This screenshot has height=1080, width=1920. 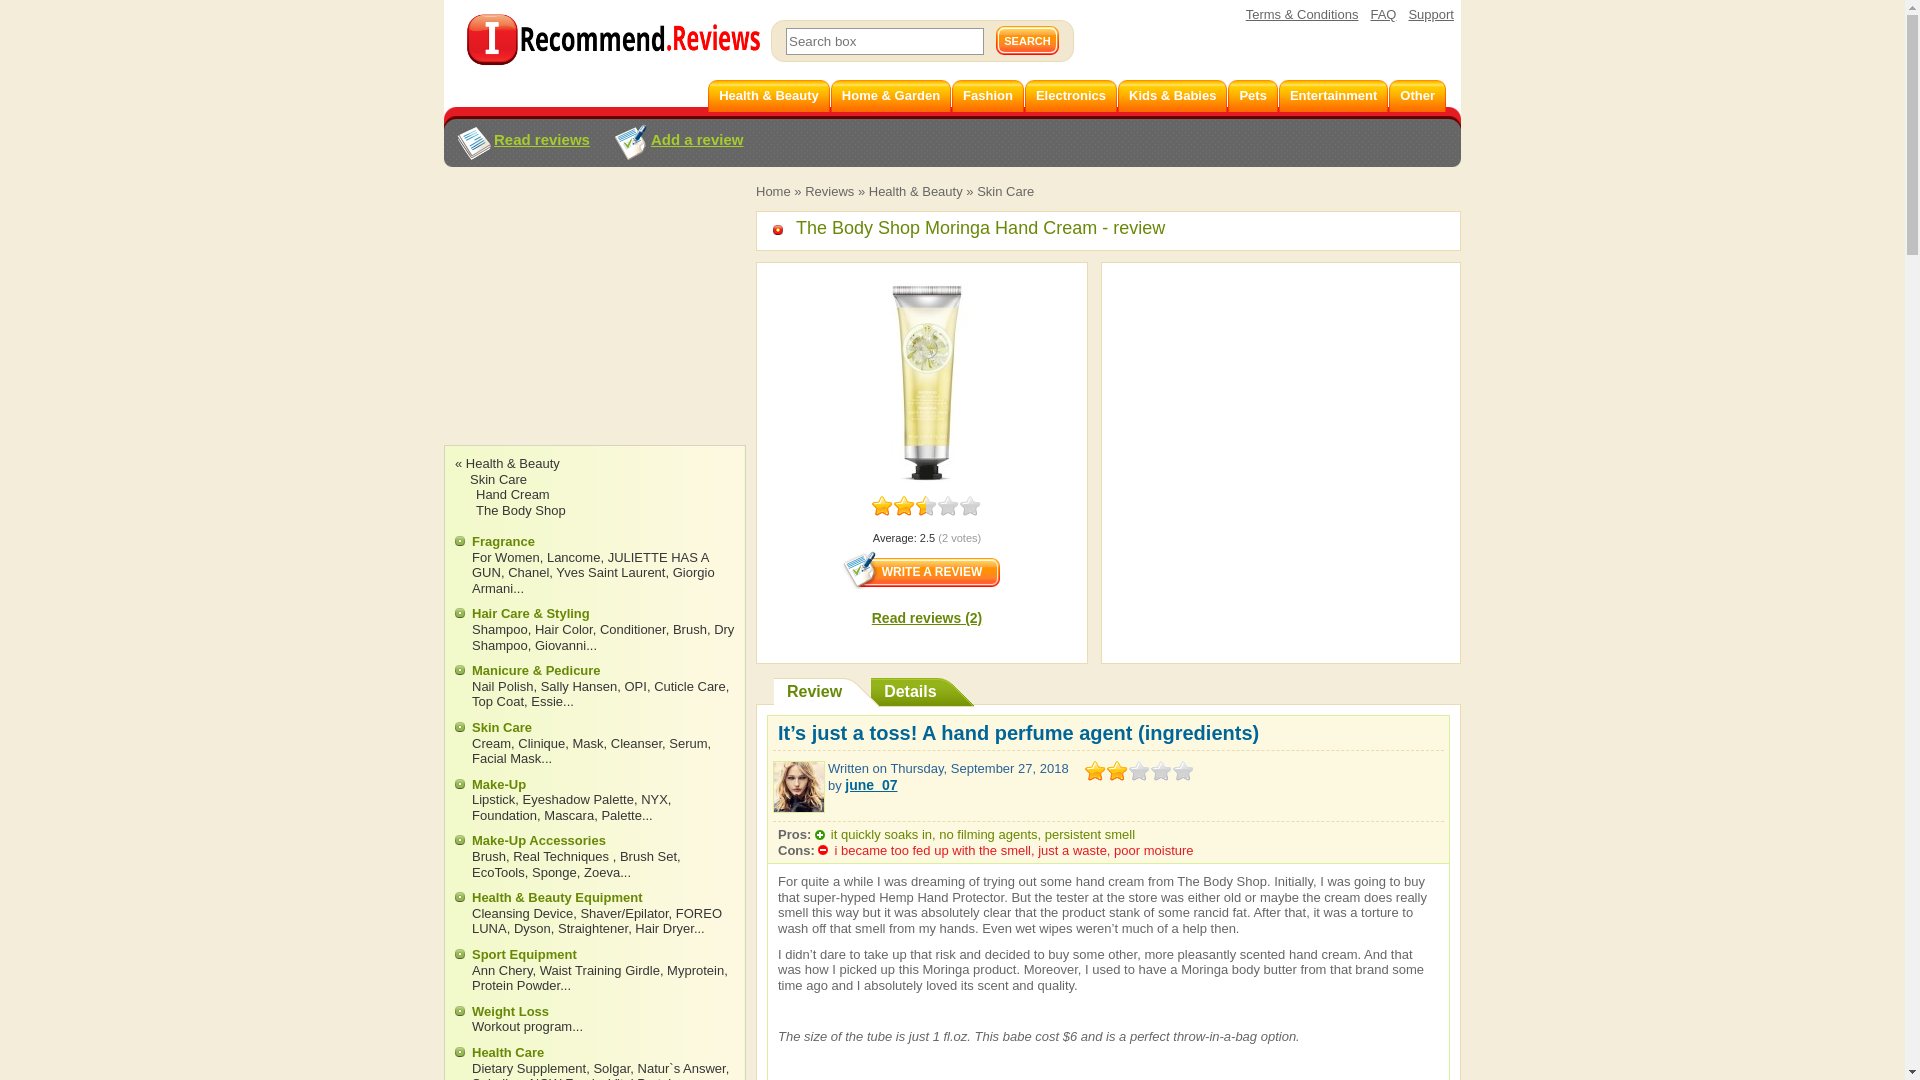 What do you see at coordinates (1028, 40) in the screenshot?
I see `Search` at bounding box center [1028, 40].